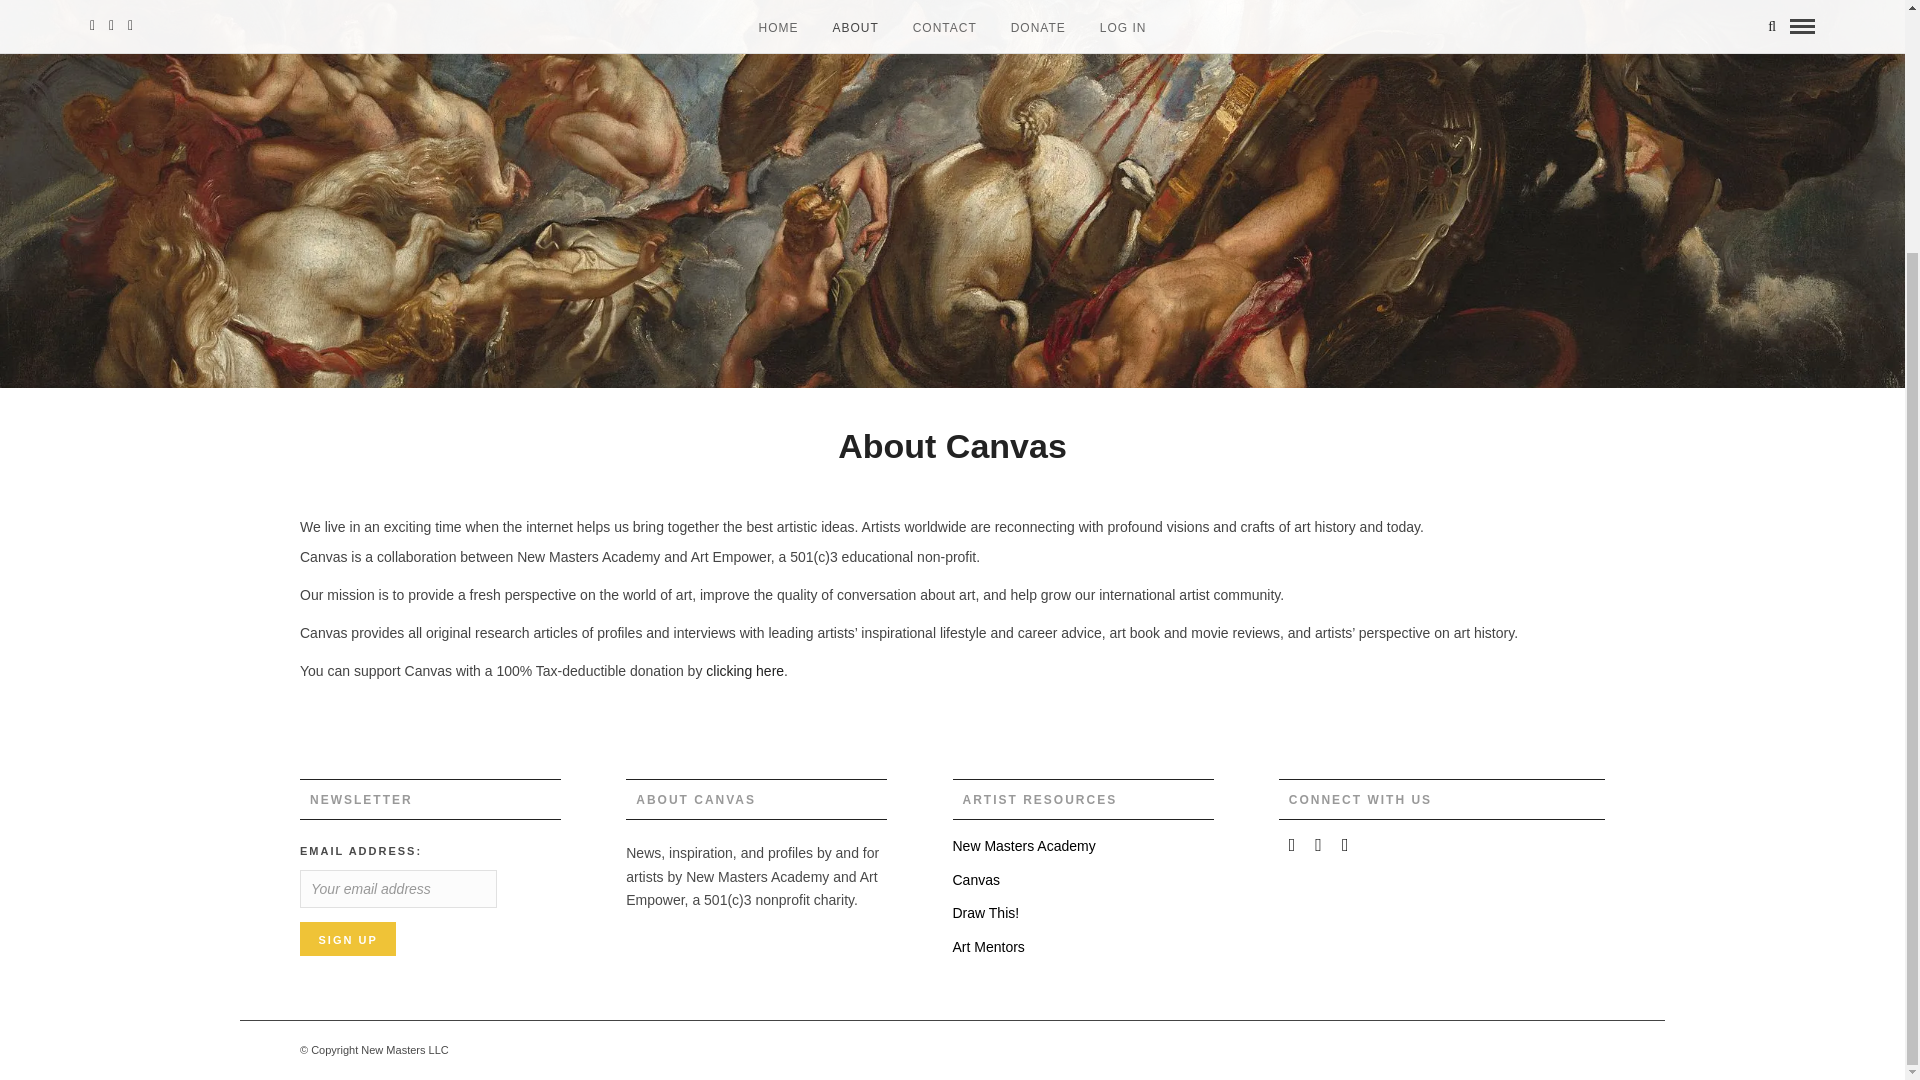  I want to click on Sign up, so click(347, 938).